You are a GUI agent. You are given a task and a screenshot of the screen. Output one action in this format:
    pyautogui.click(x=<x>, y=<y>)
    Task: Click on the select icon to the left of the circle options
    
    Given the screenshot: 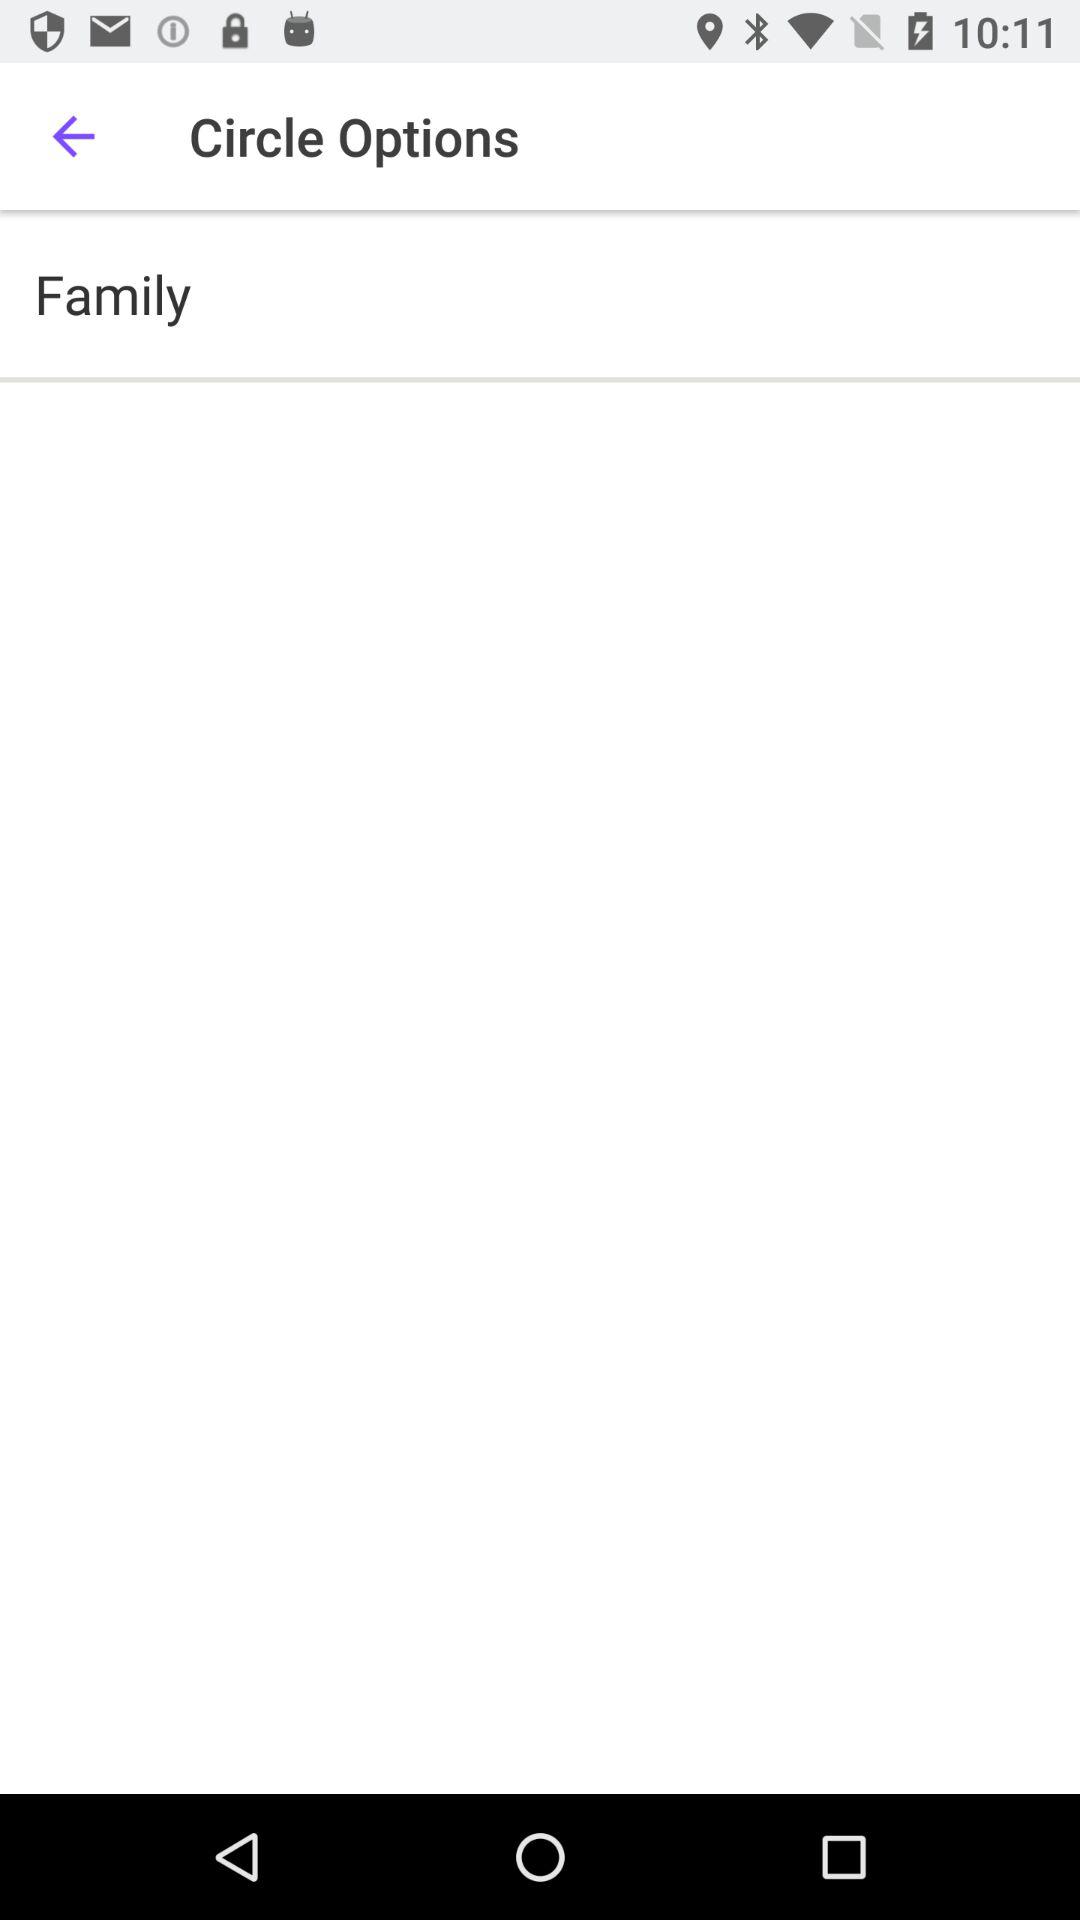 What is the action you would take?
    pyautogui.click(x=73, y=136)
    